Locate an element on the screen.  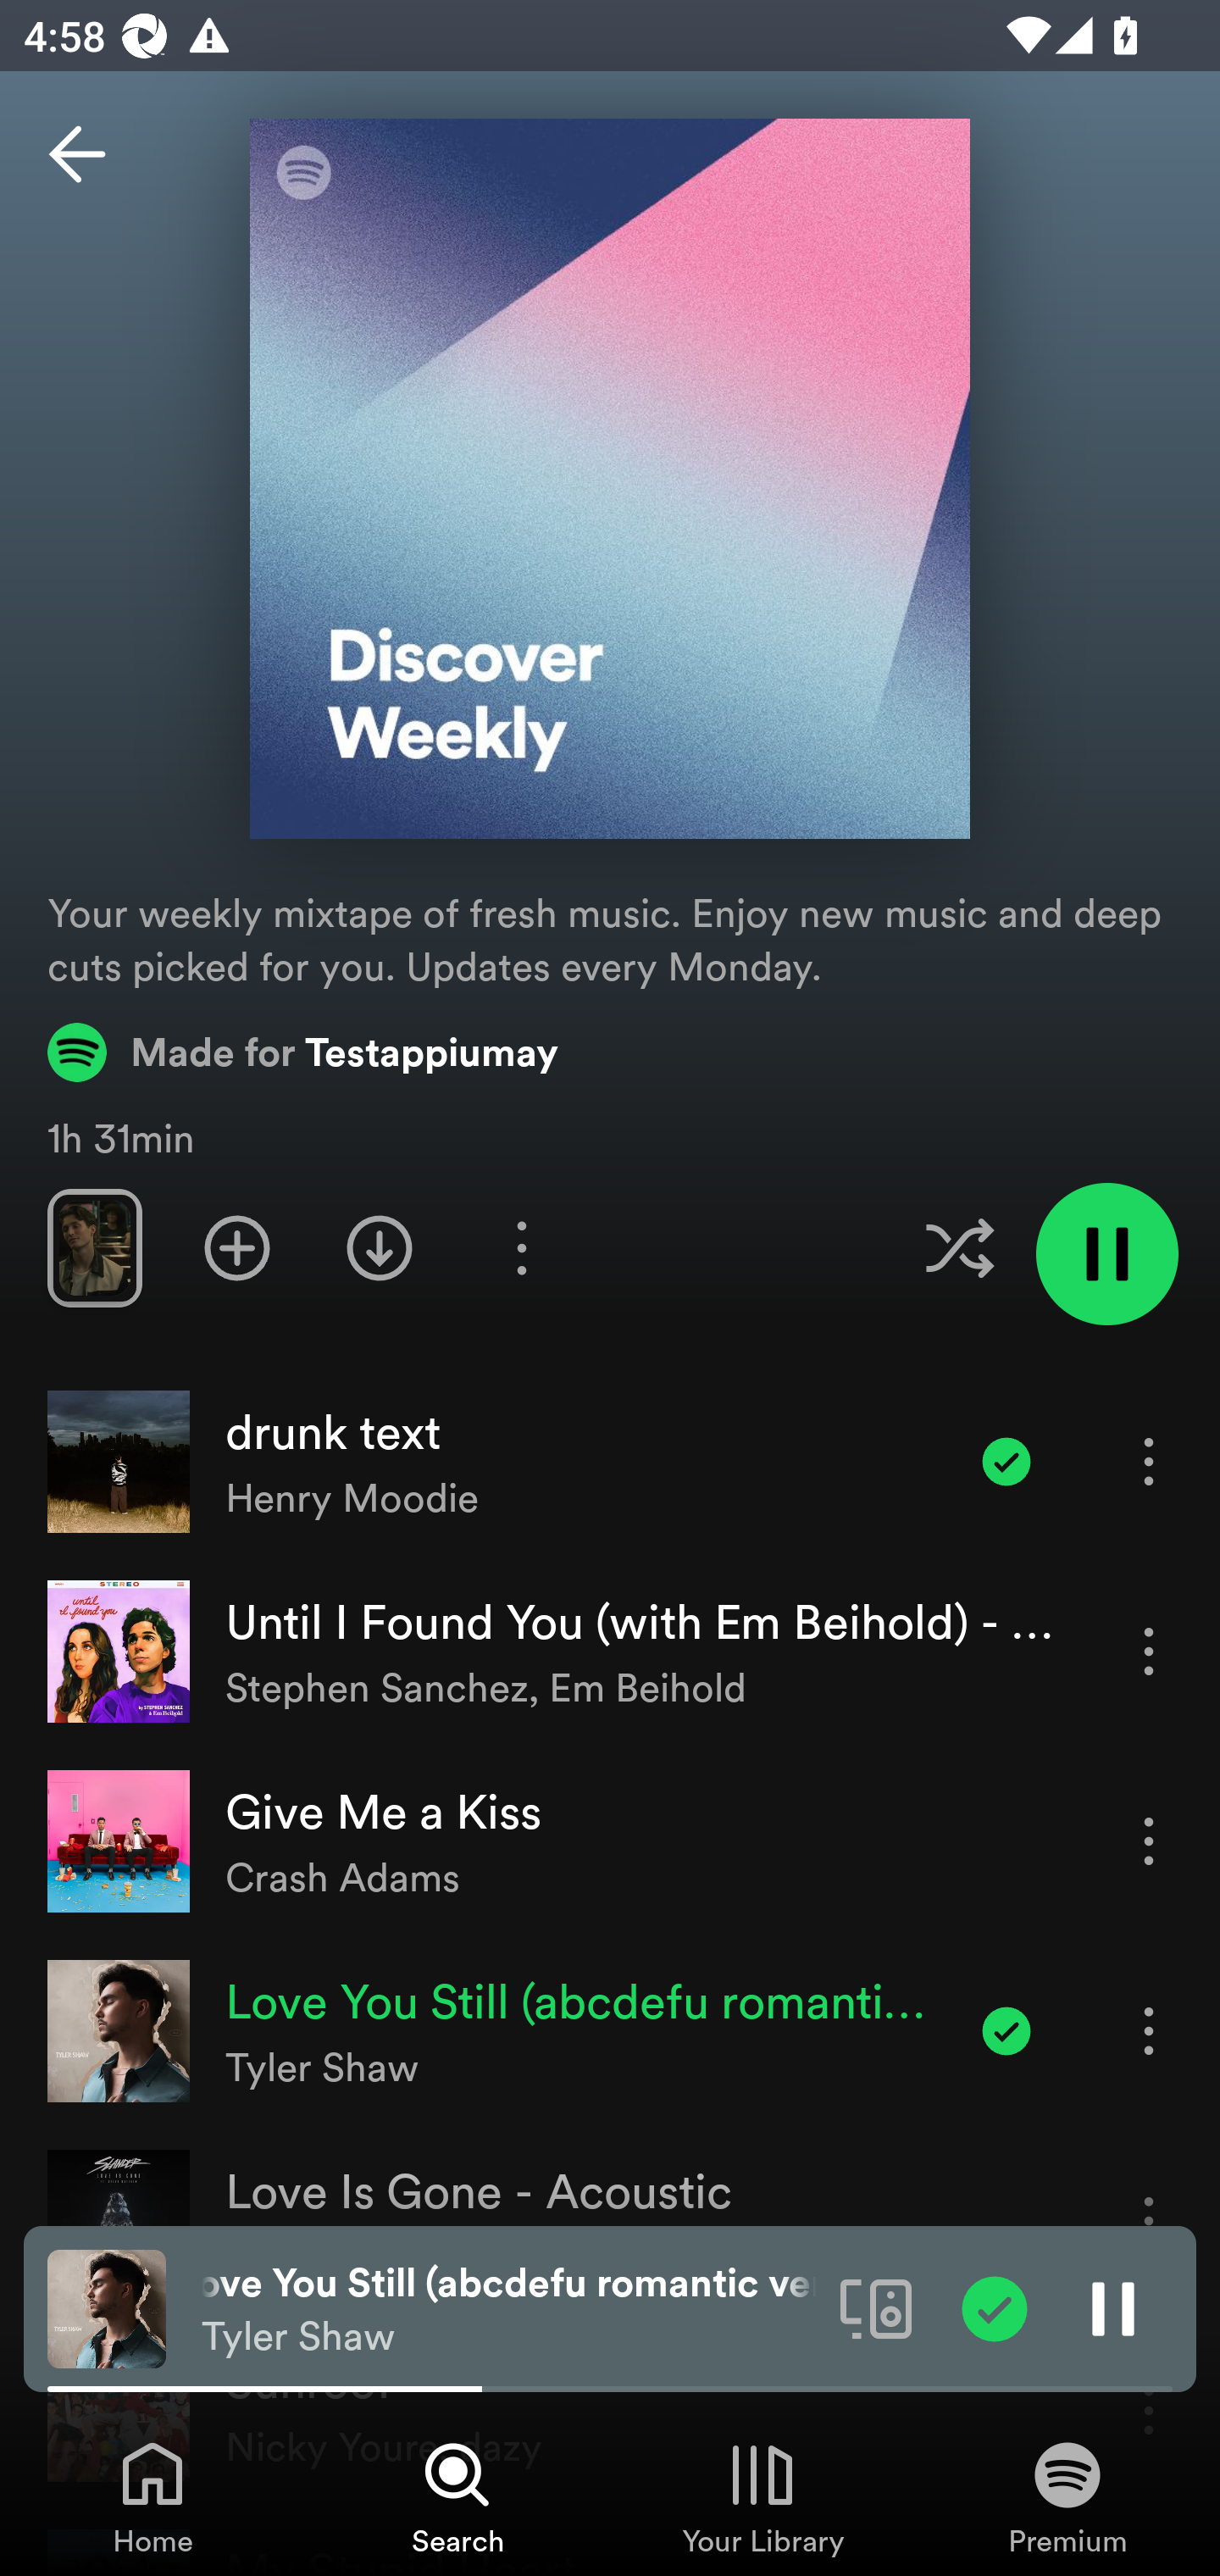
Search, Tab 2 of 4 Search Search is located at coordinates (457, 2496).